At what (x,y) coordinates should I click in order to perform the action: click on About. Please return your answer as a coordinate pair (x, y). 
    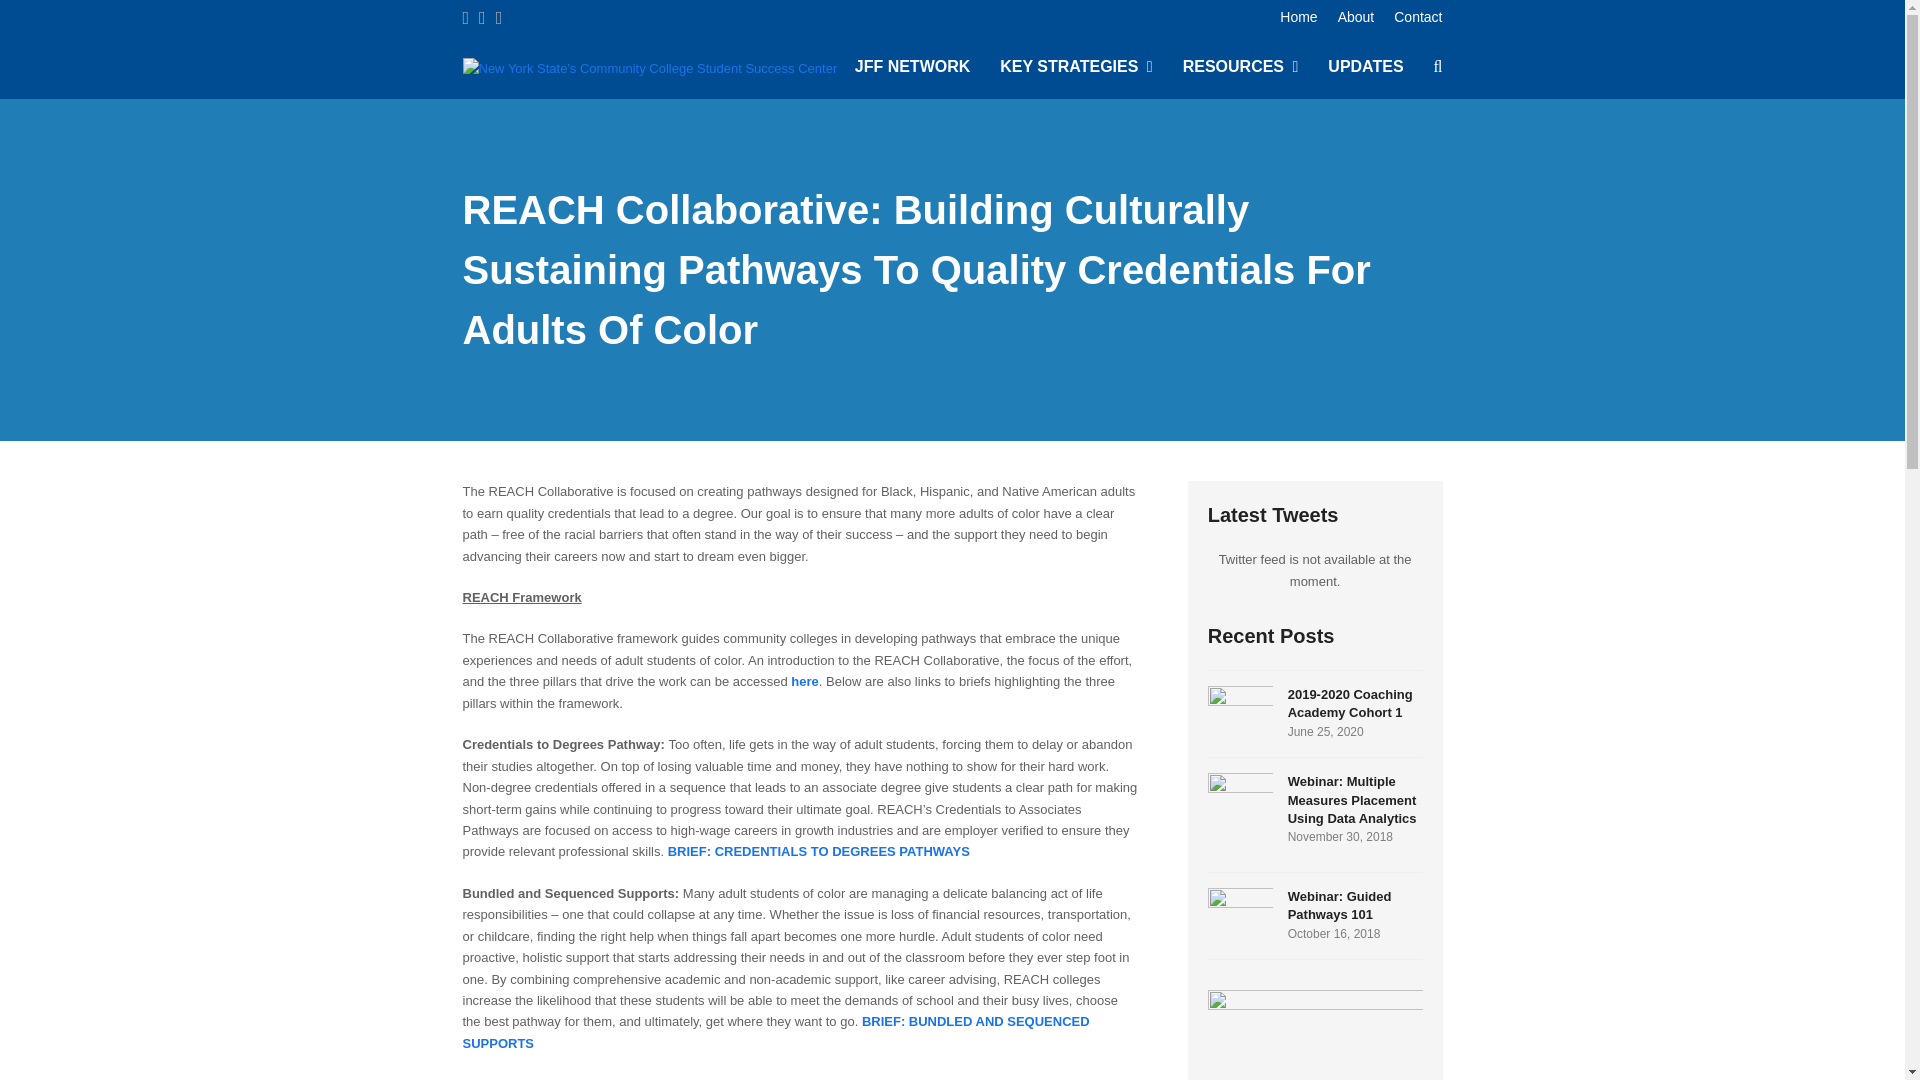
    Looking at the image, I should click on (1356, 16).